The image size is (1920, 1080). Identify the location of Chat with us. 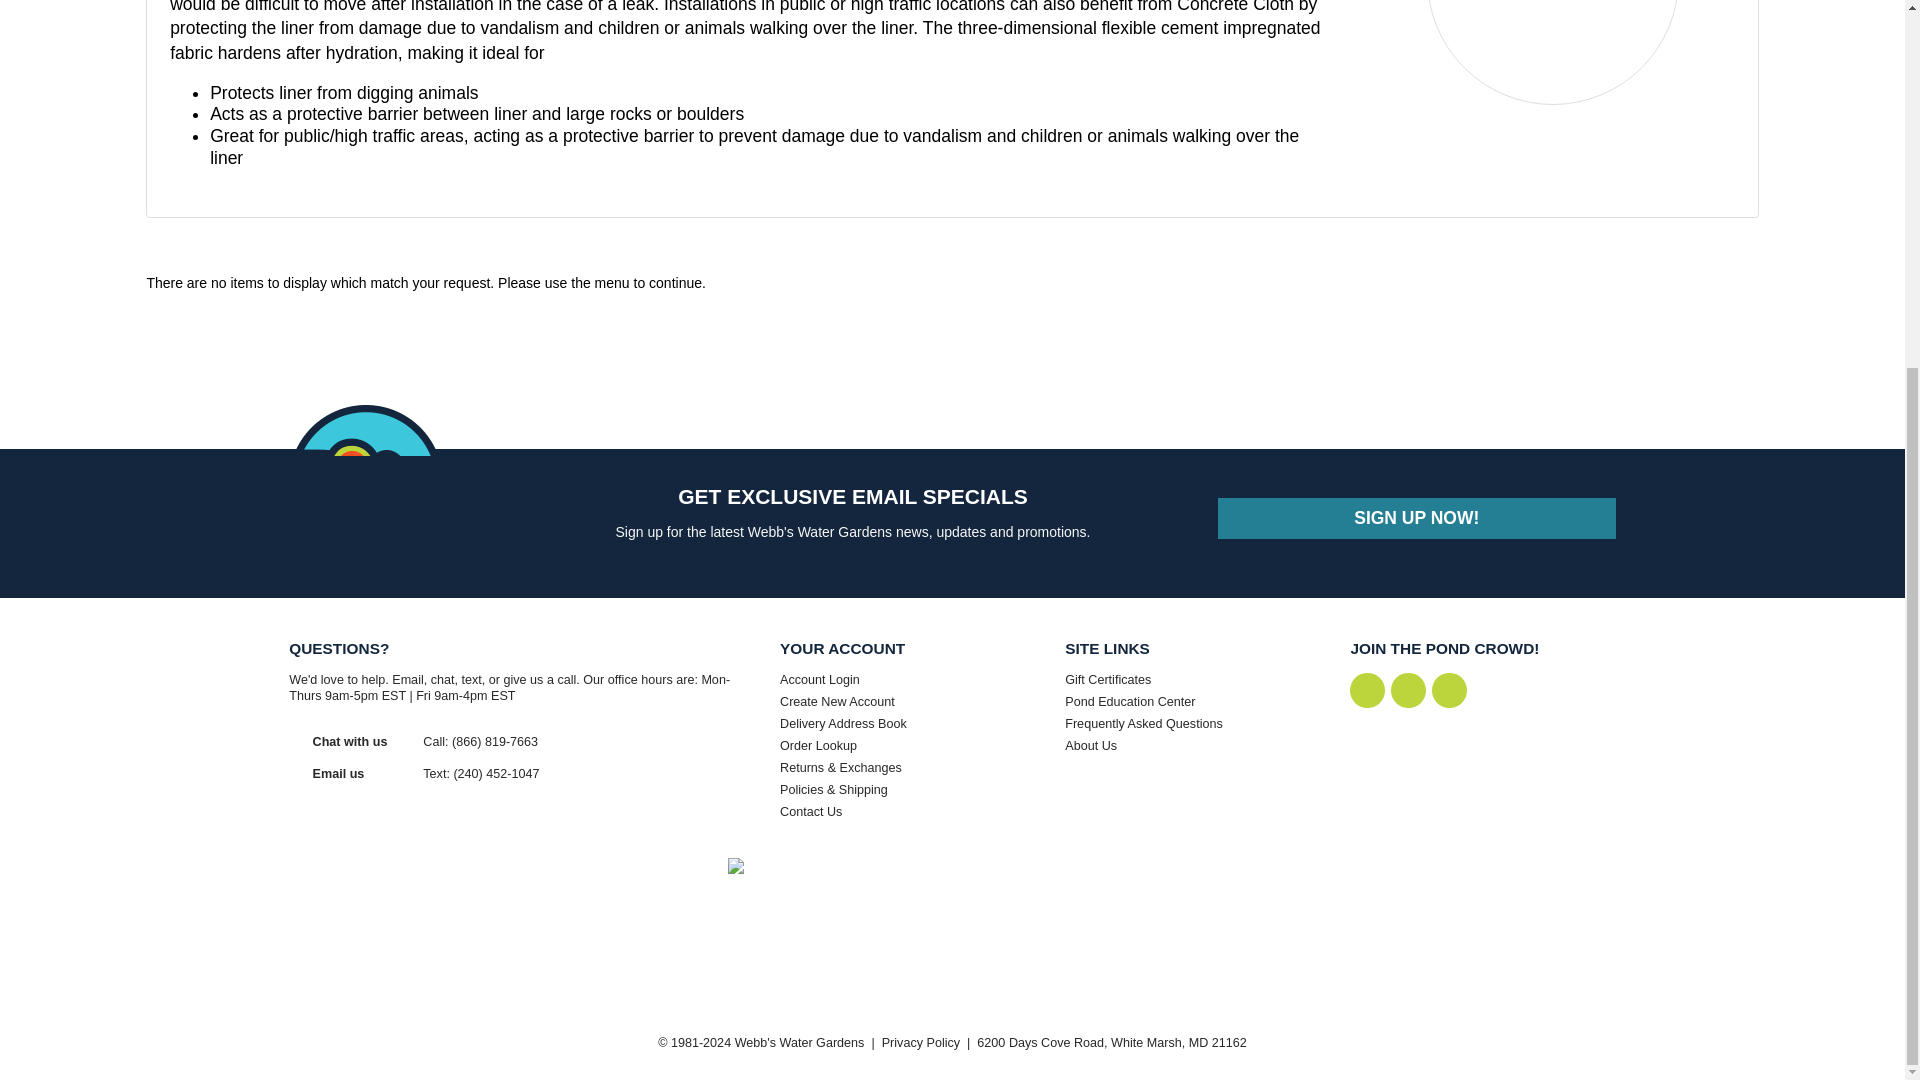
(350, 742).